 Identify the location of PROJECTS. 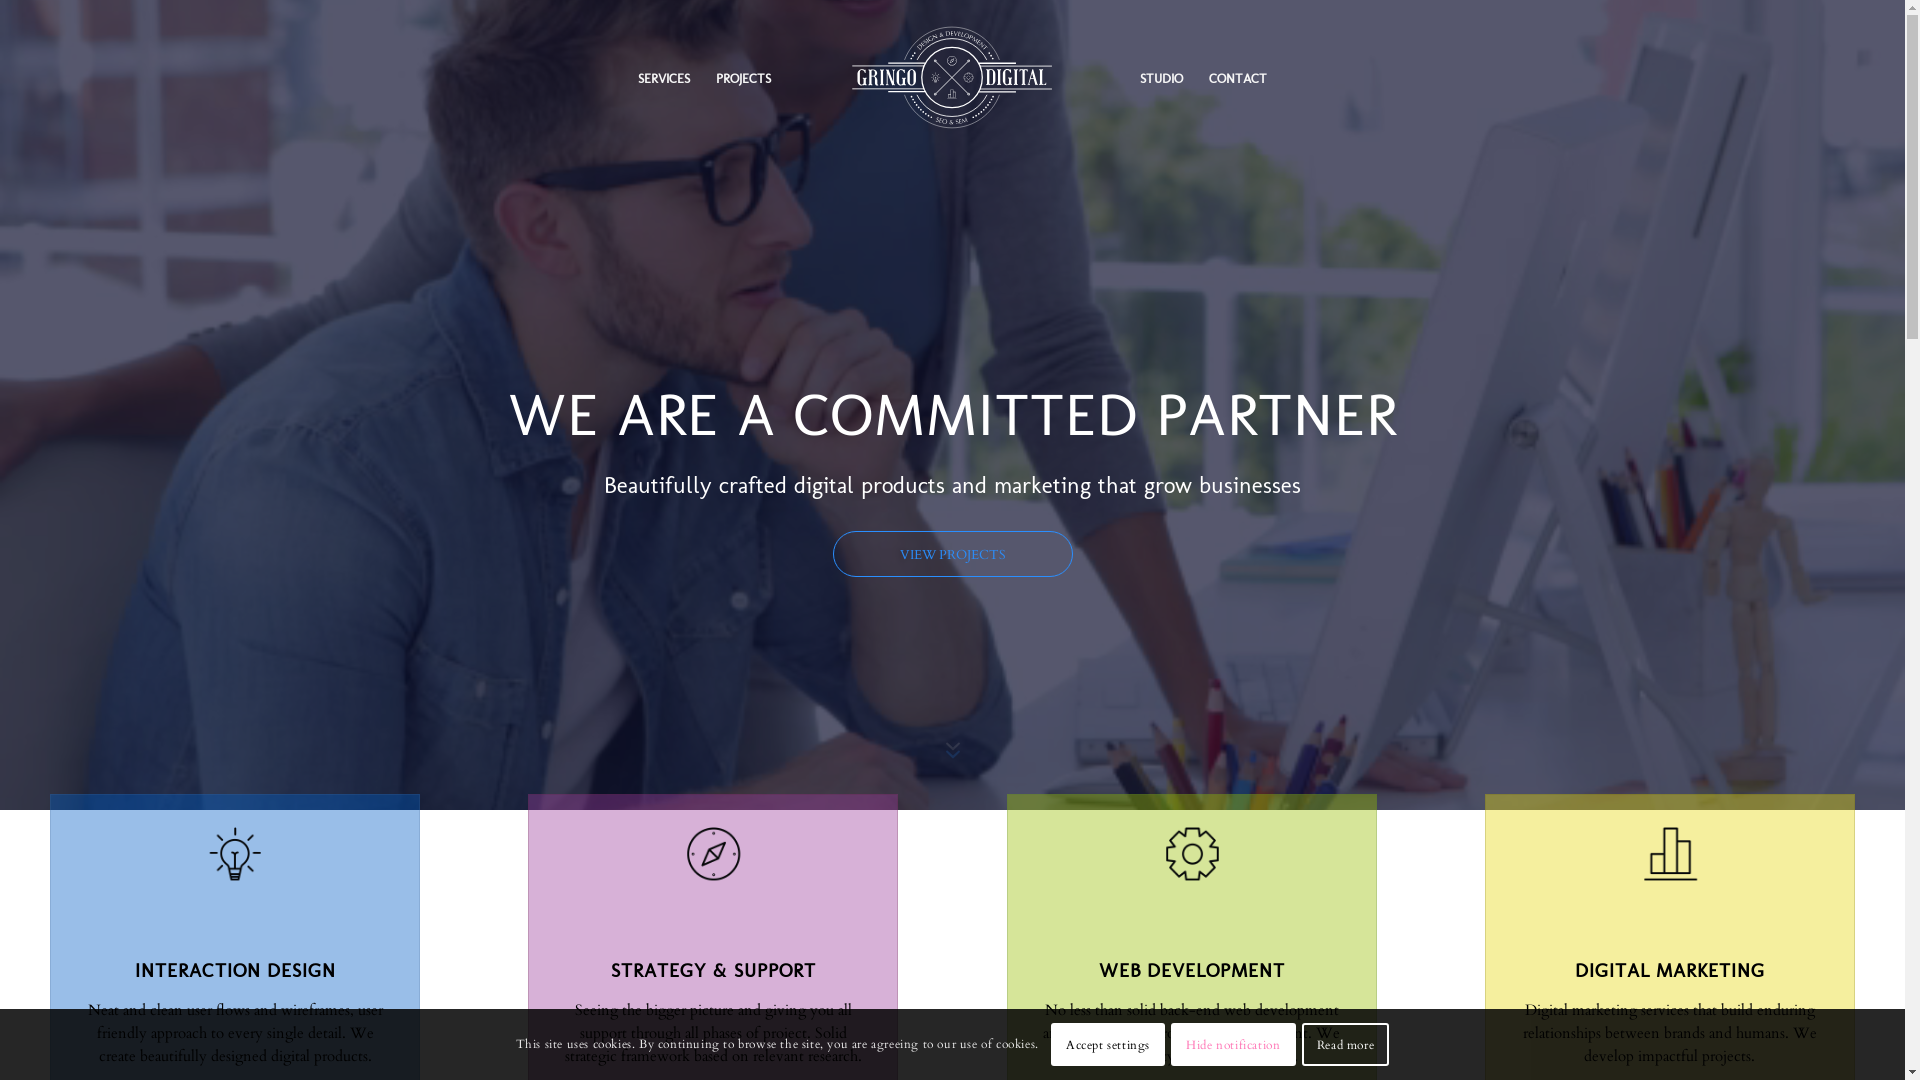
(744, 204).